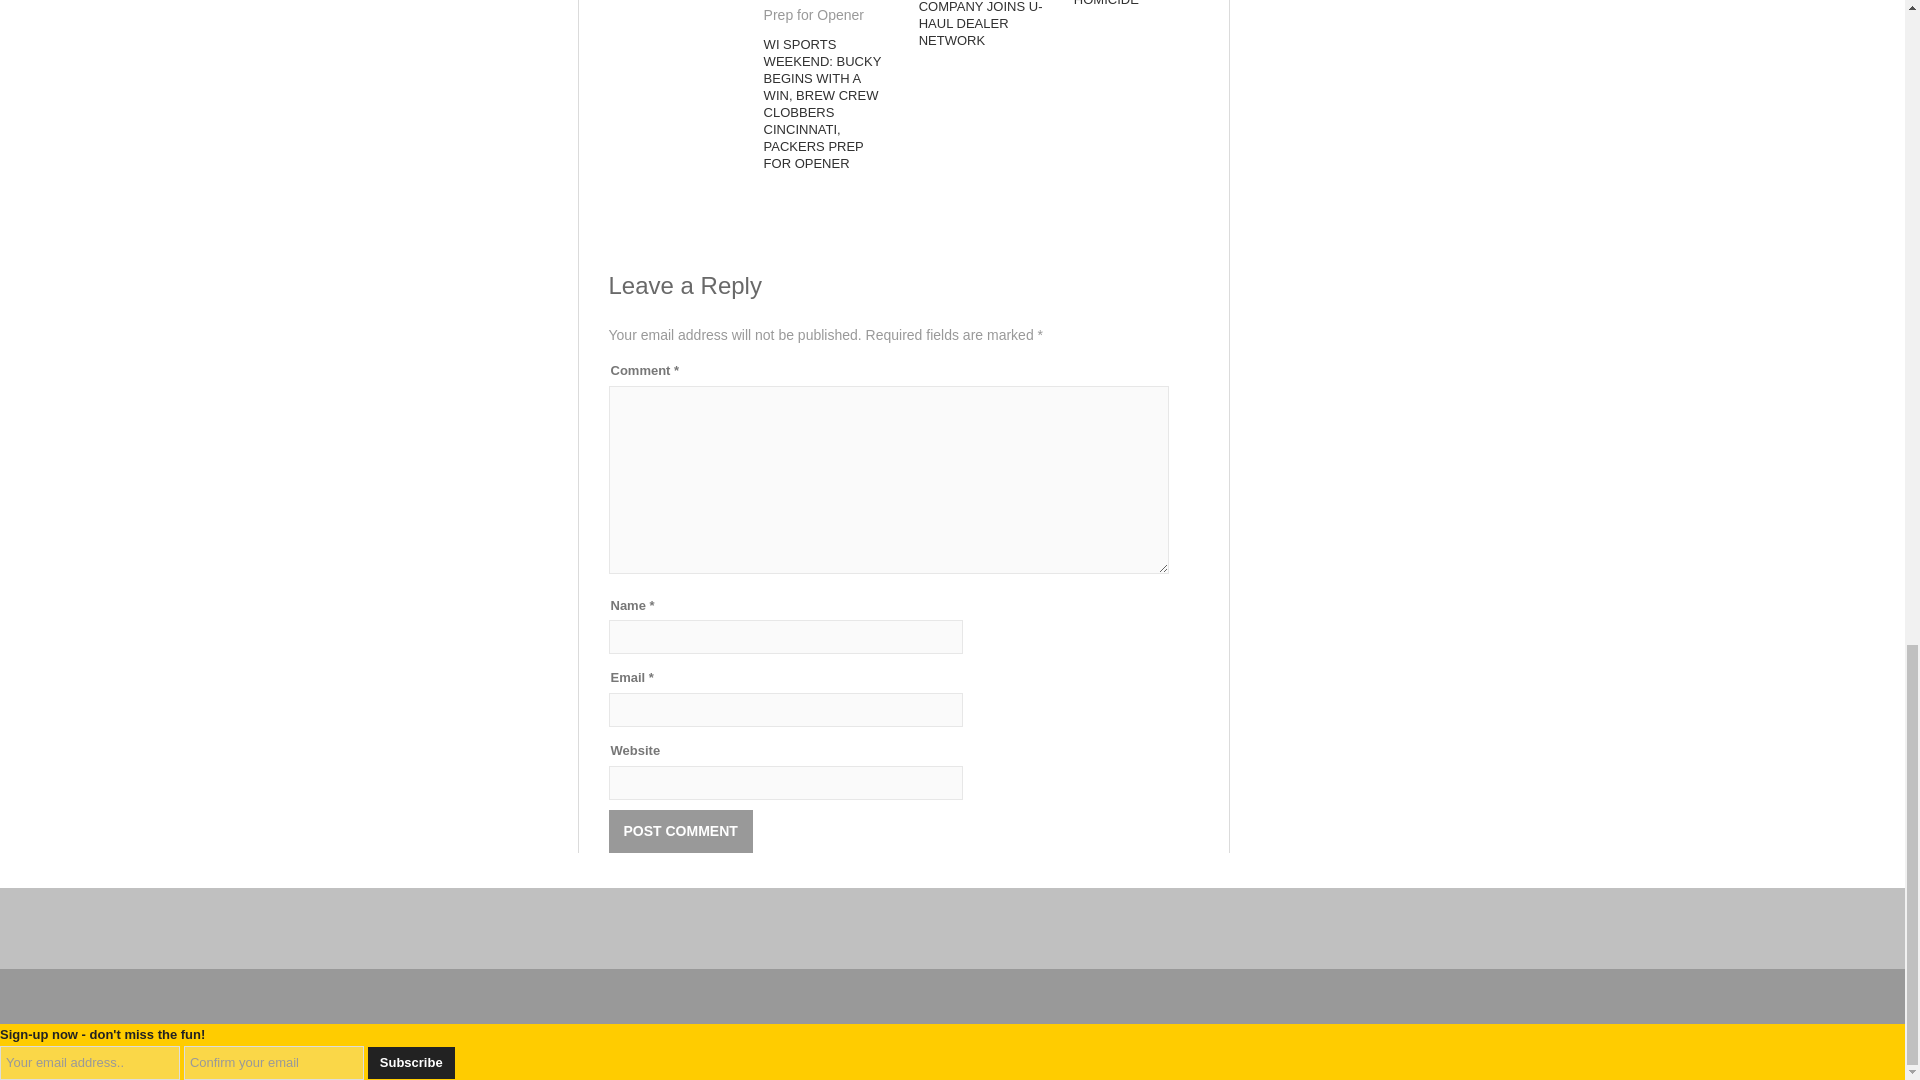 The image size is (1920, 1080). Describe the element at coordinates (680, 832) in the screenshot. I see `Post Comment` at that location.